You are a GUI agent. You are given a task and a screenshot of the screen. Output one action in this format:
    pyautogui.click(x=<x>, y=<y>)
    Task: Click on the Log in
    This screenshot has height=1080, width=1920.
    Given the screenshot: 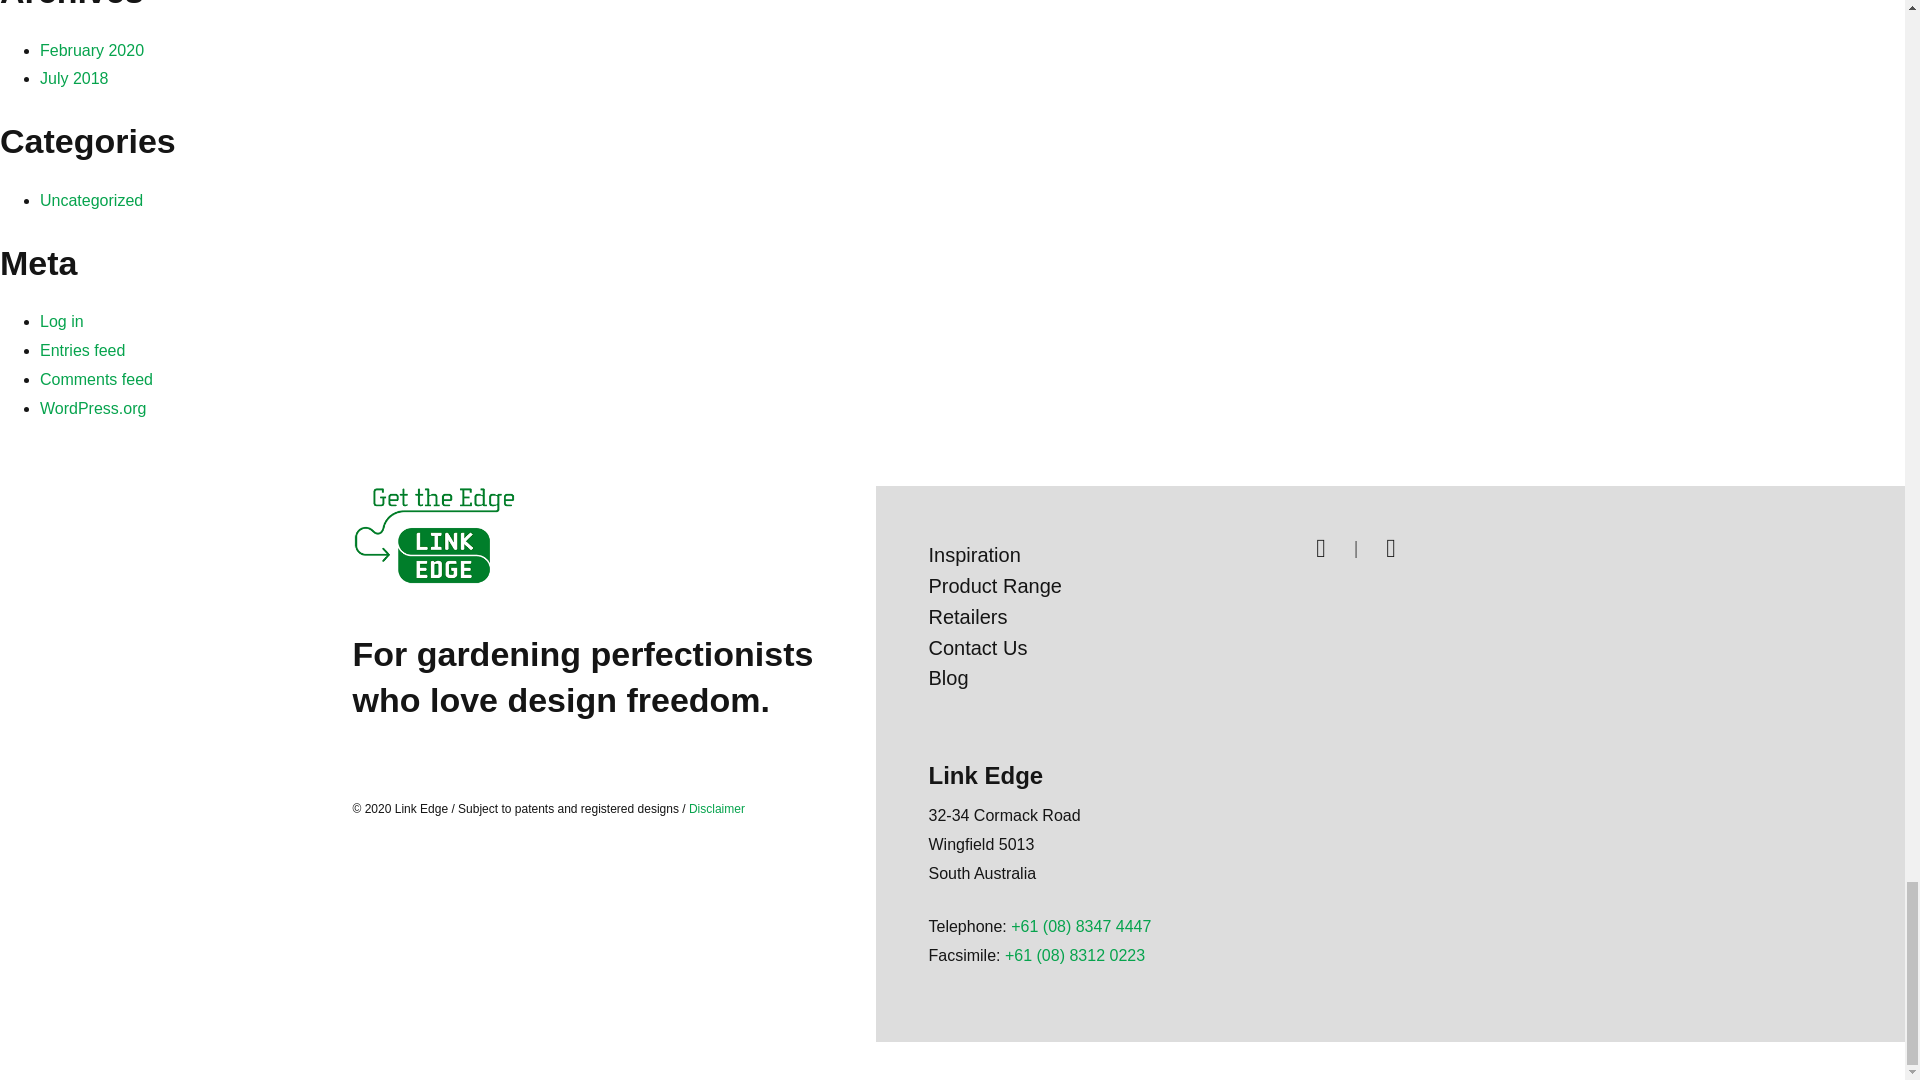 What is the action you would take?
    pyautogui.click(x=62, y=322)
    